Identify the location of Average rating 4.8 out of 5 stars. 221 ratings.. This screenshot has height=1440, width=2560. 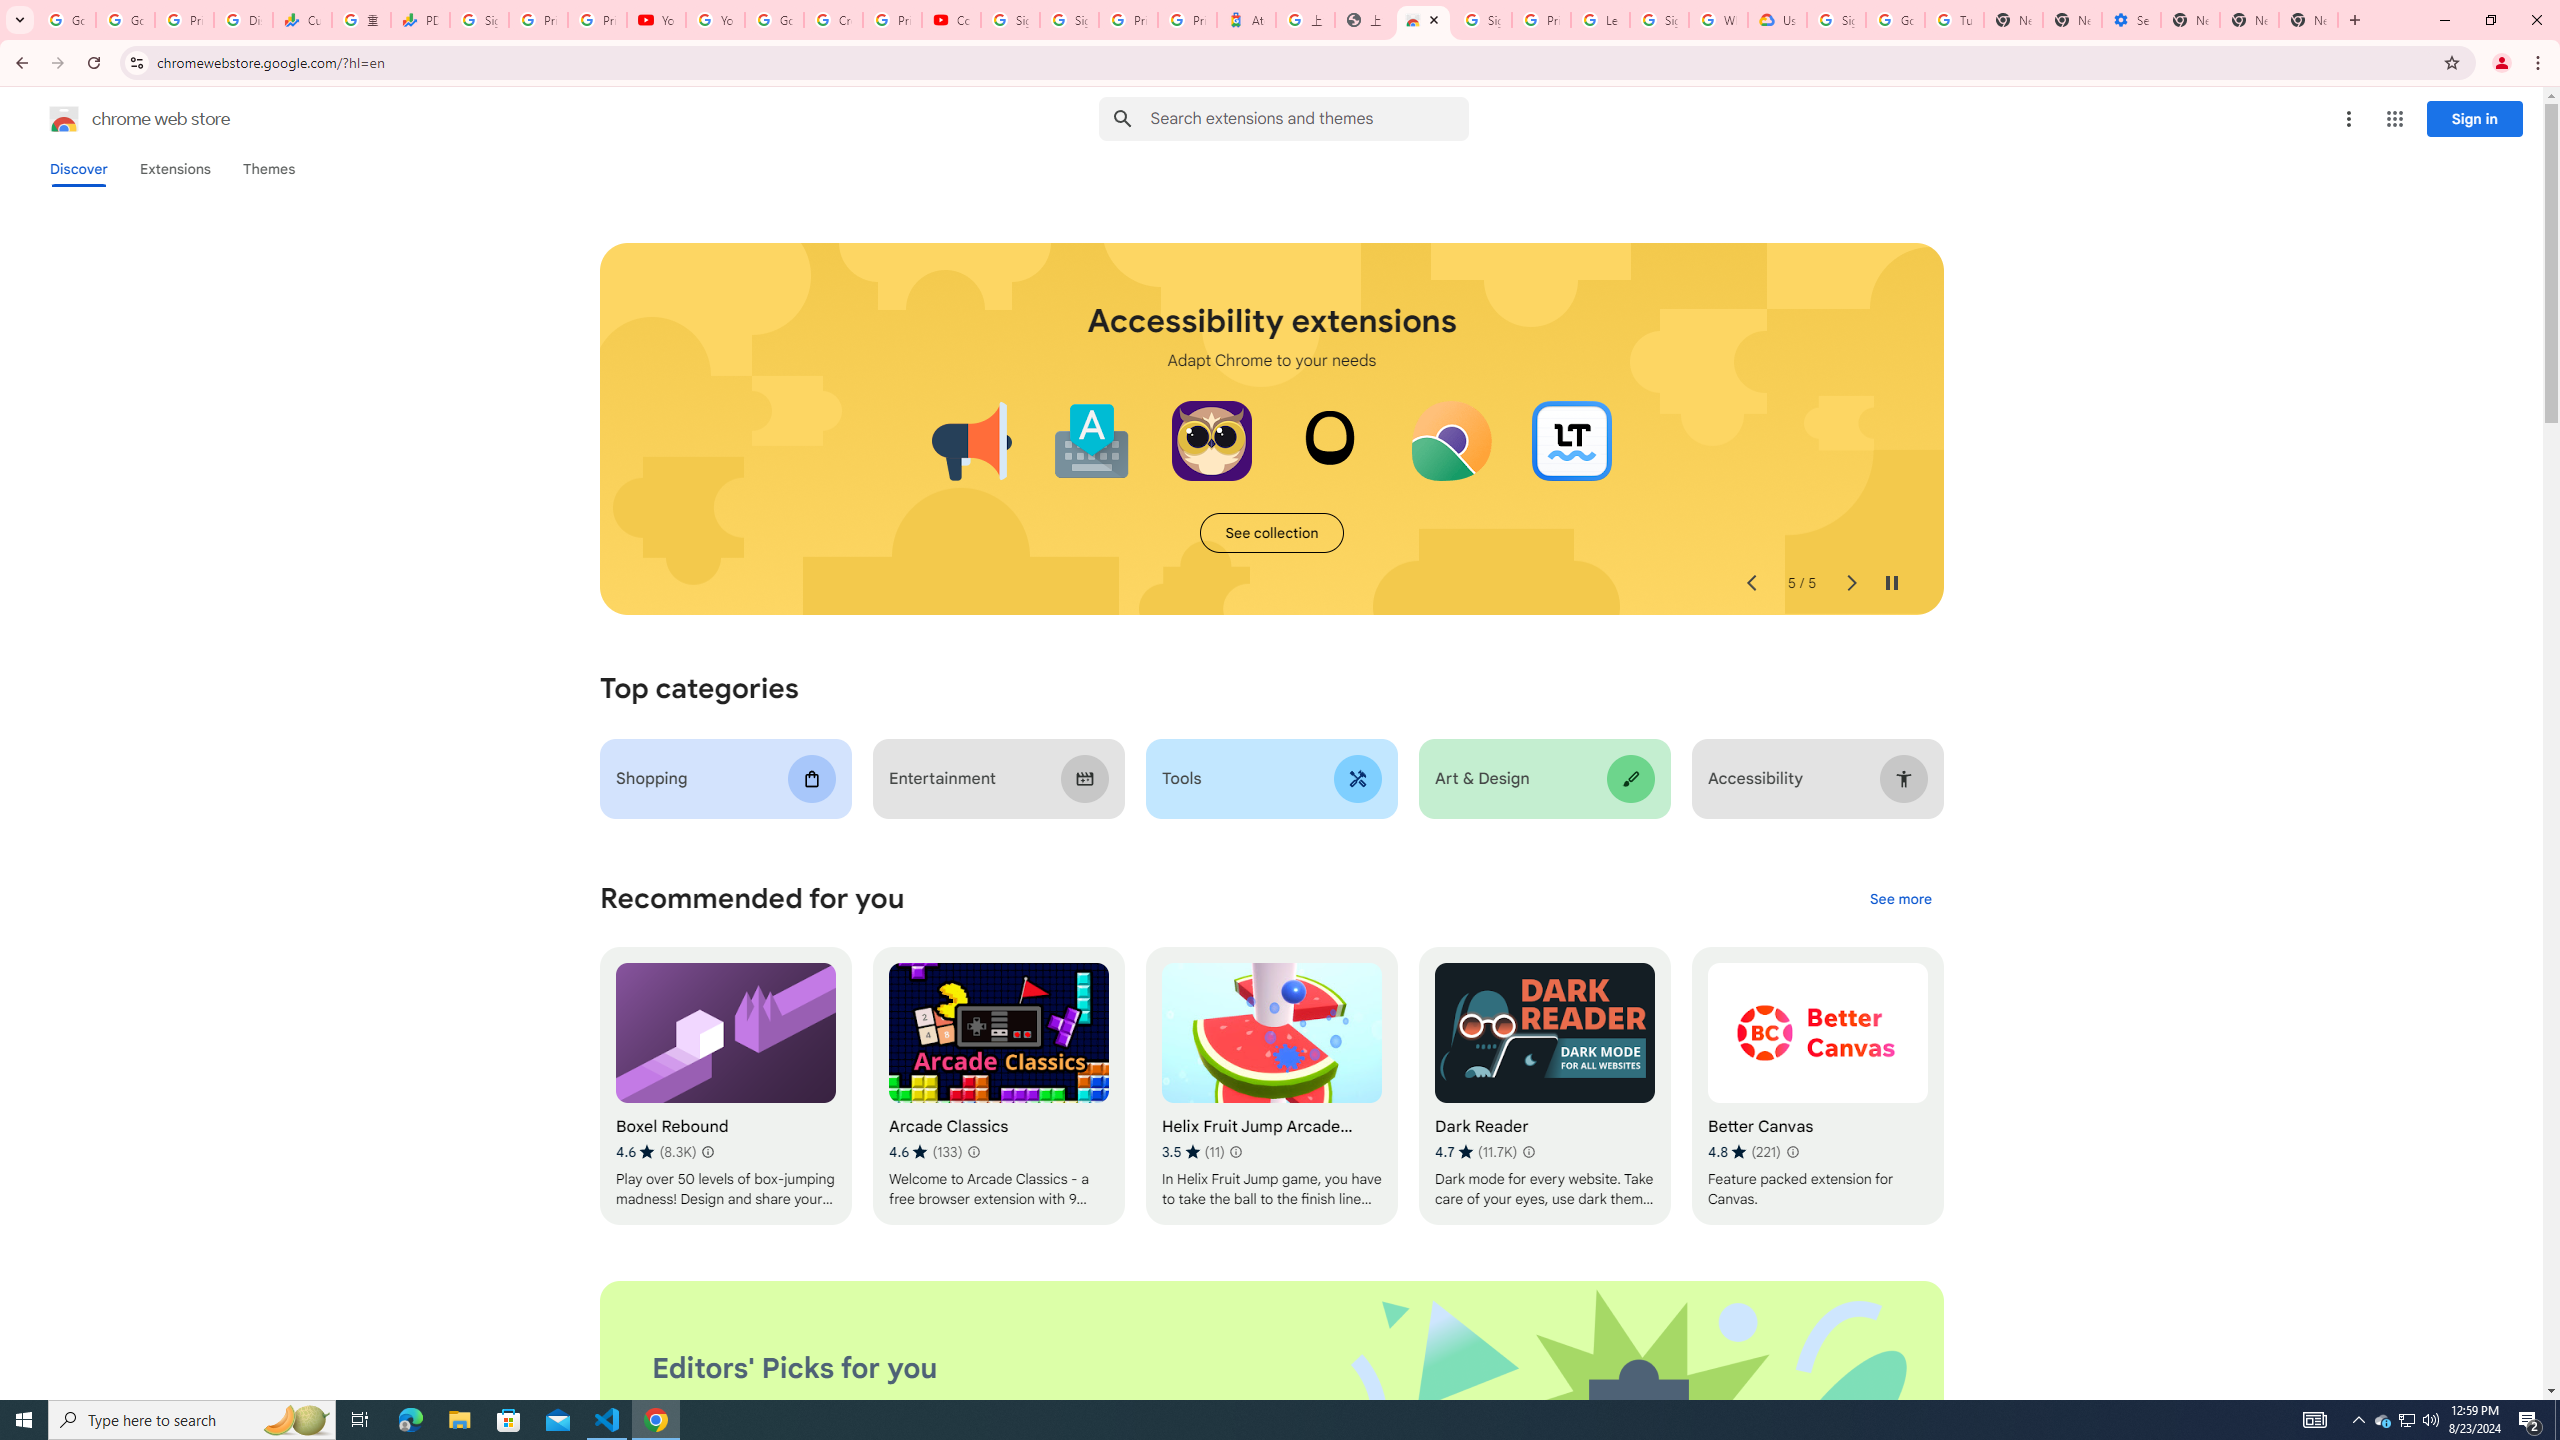
(1744, 1152).